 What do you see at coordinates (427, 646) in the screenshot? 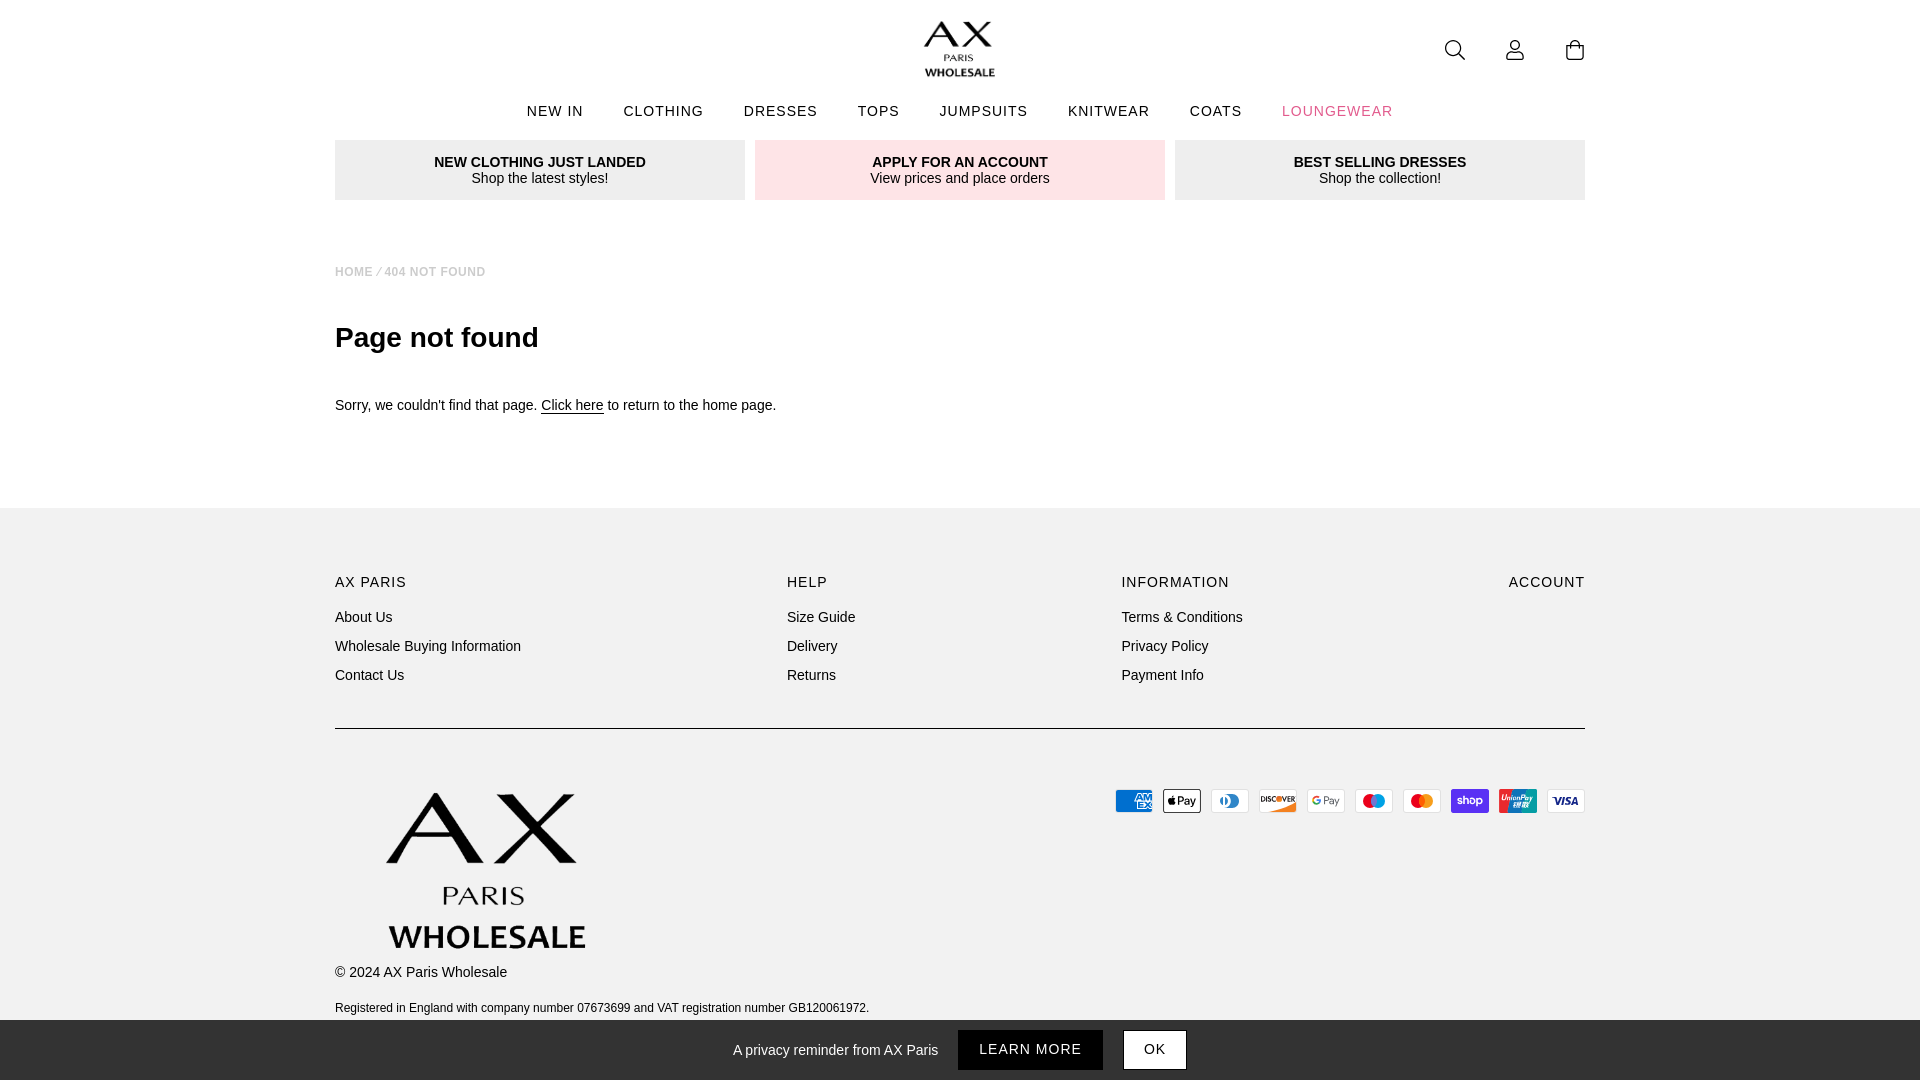
I see `Wholesale Buying Information` at bounding box center [427, 646].